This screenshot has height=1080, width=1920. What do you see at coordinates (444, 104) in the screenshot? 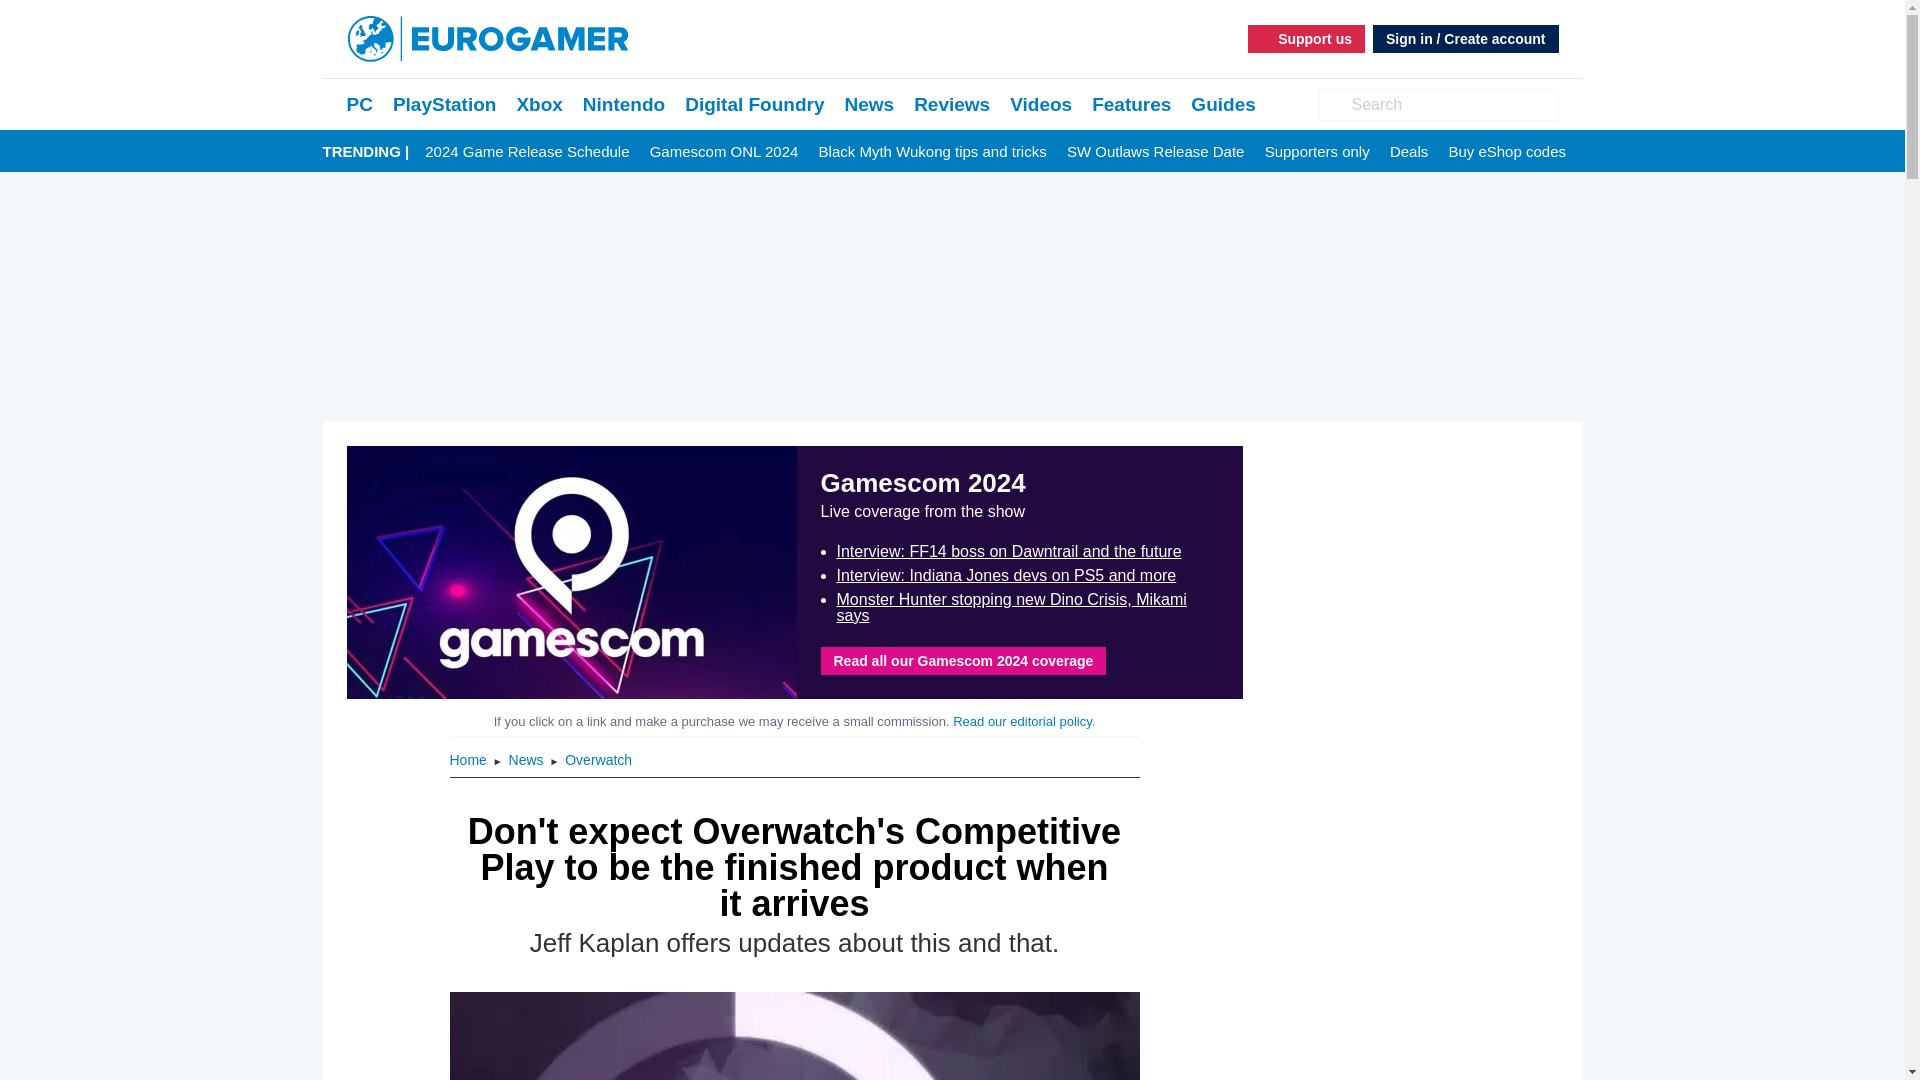
I see `PlayStation` at bounding box center [444, 104].